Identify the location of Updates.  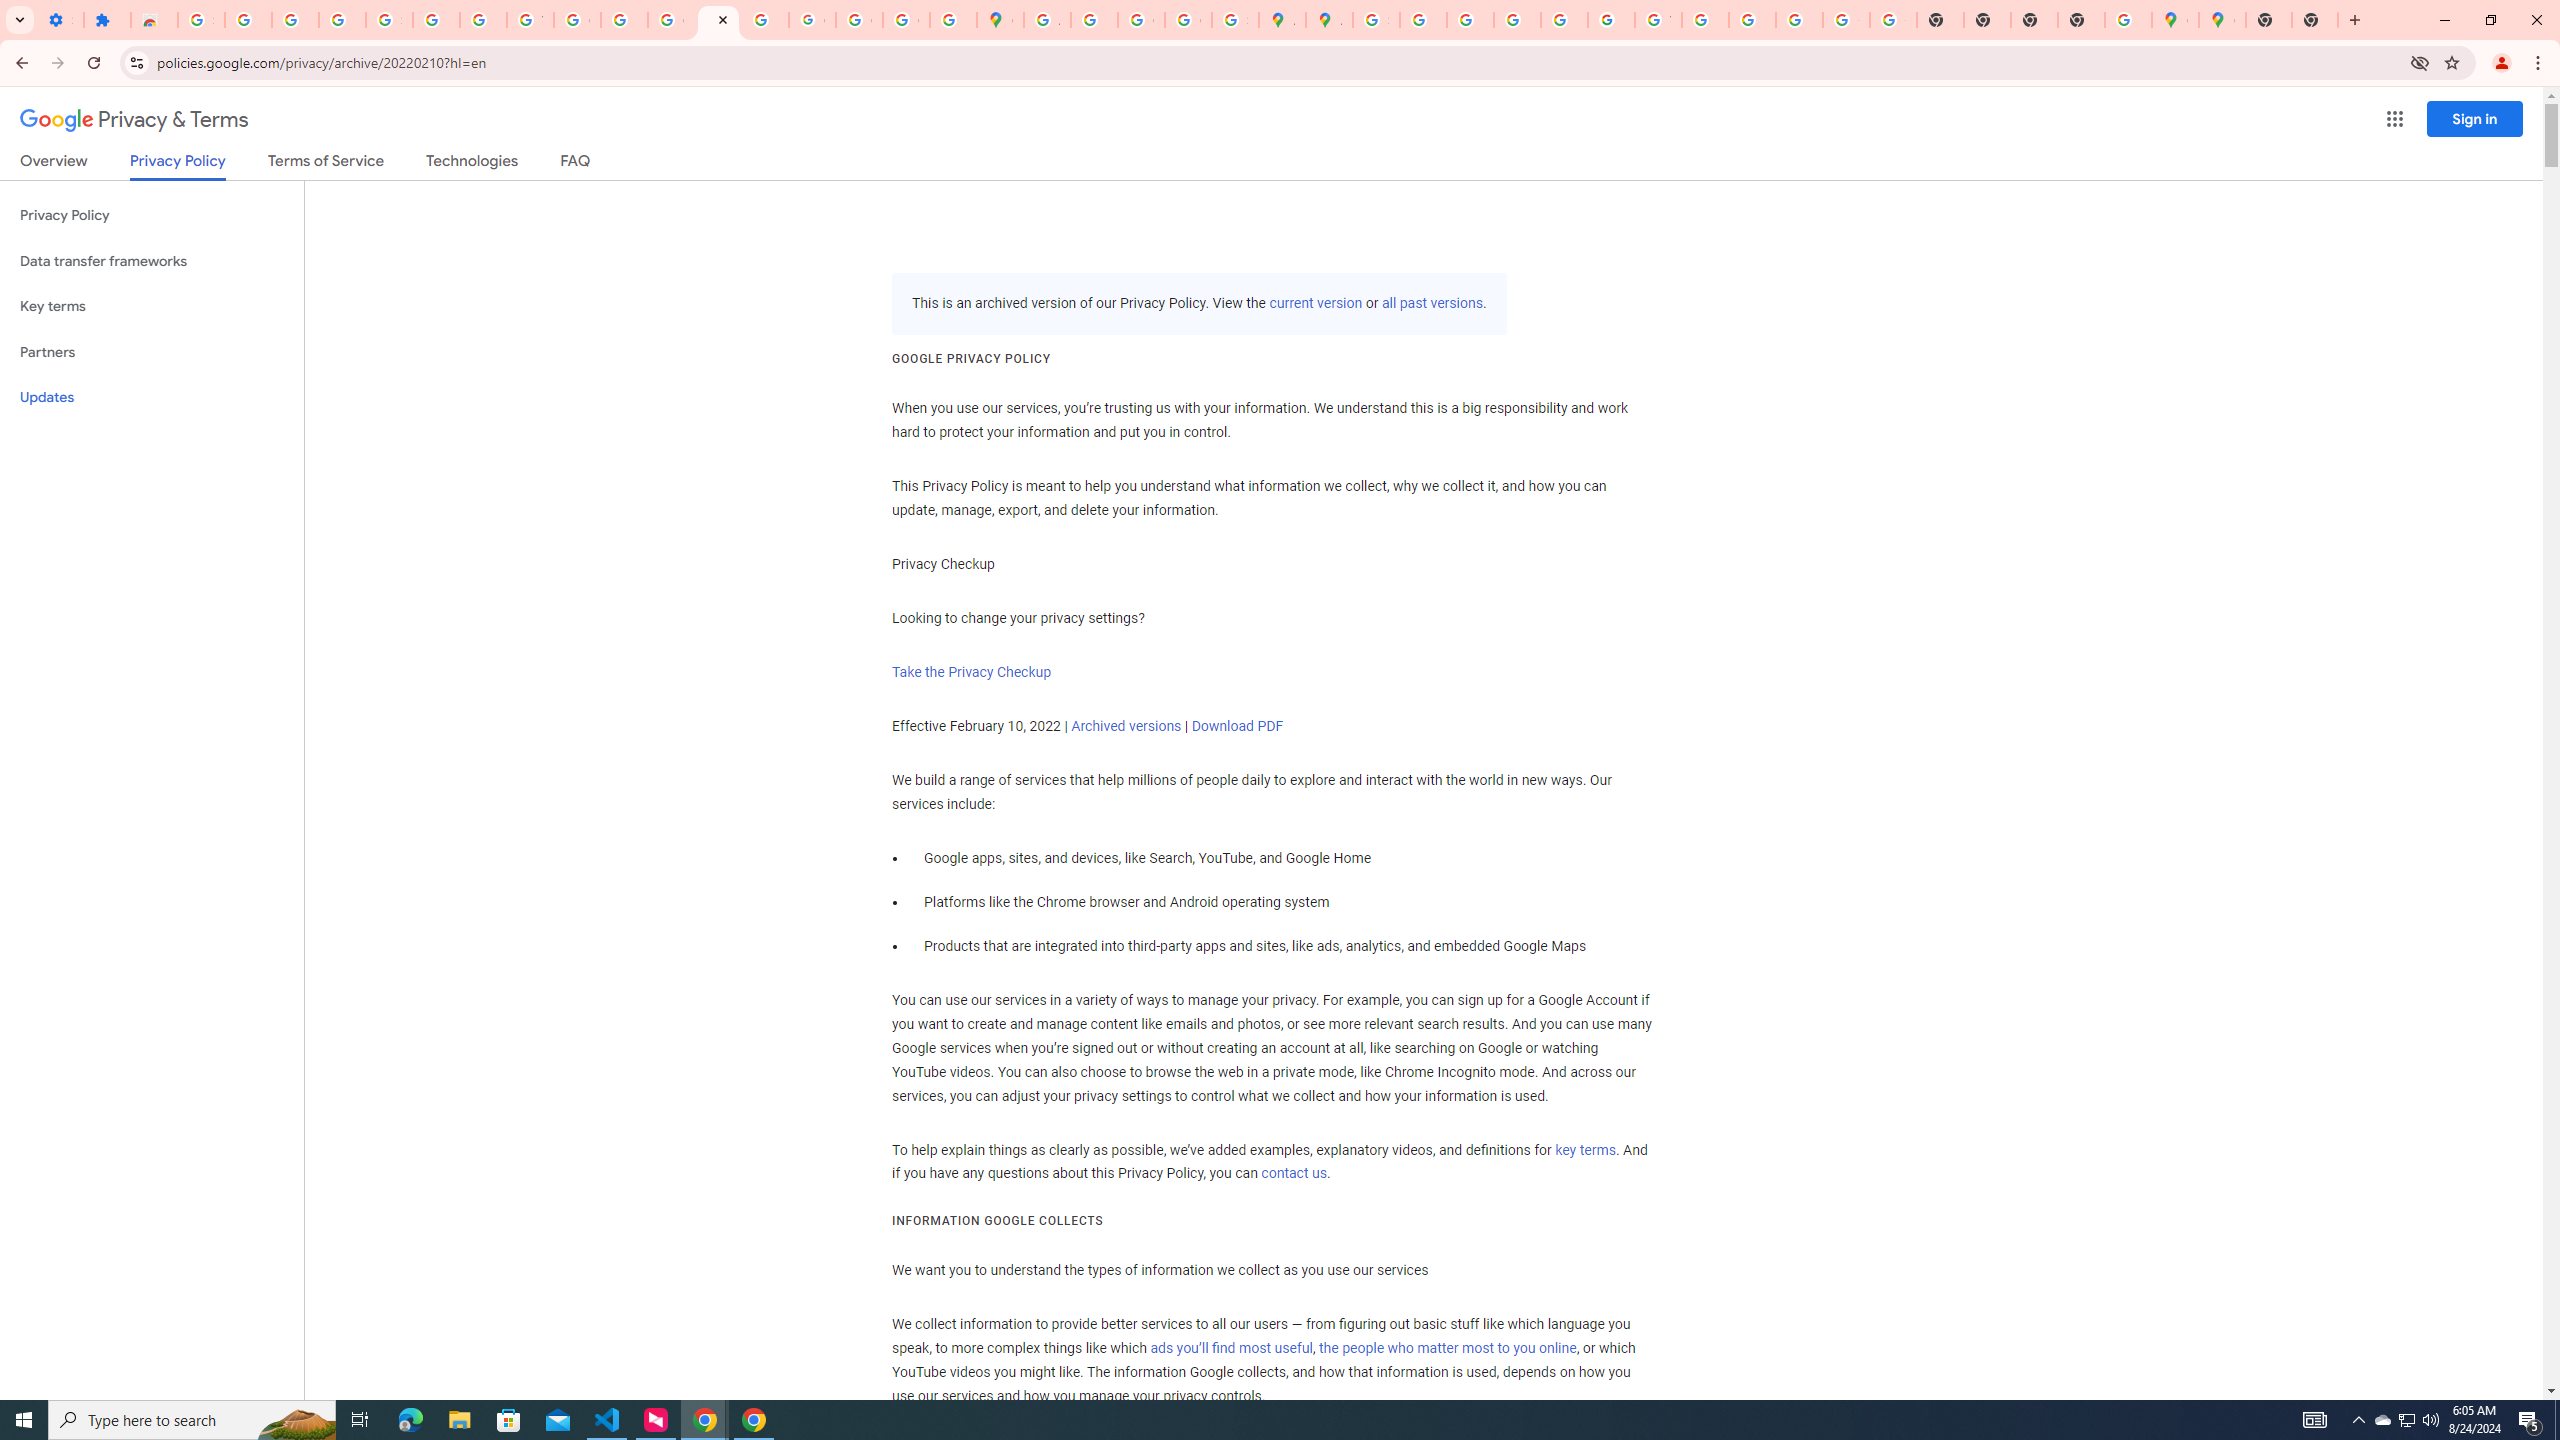
(152, 397).